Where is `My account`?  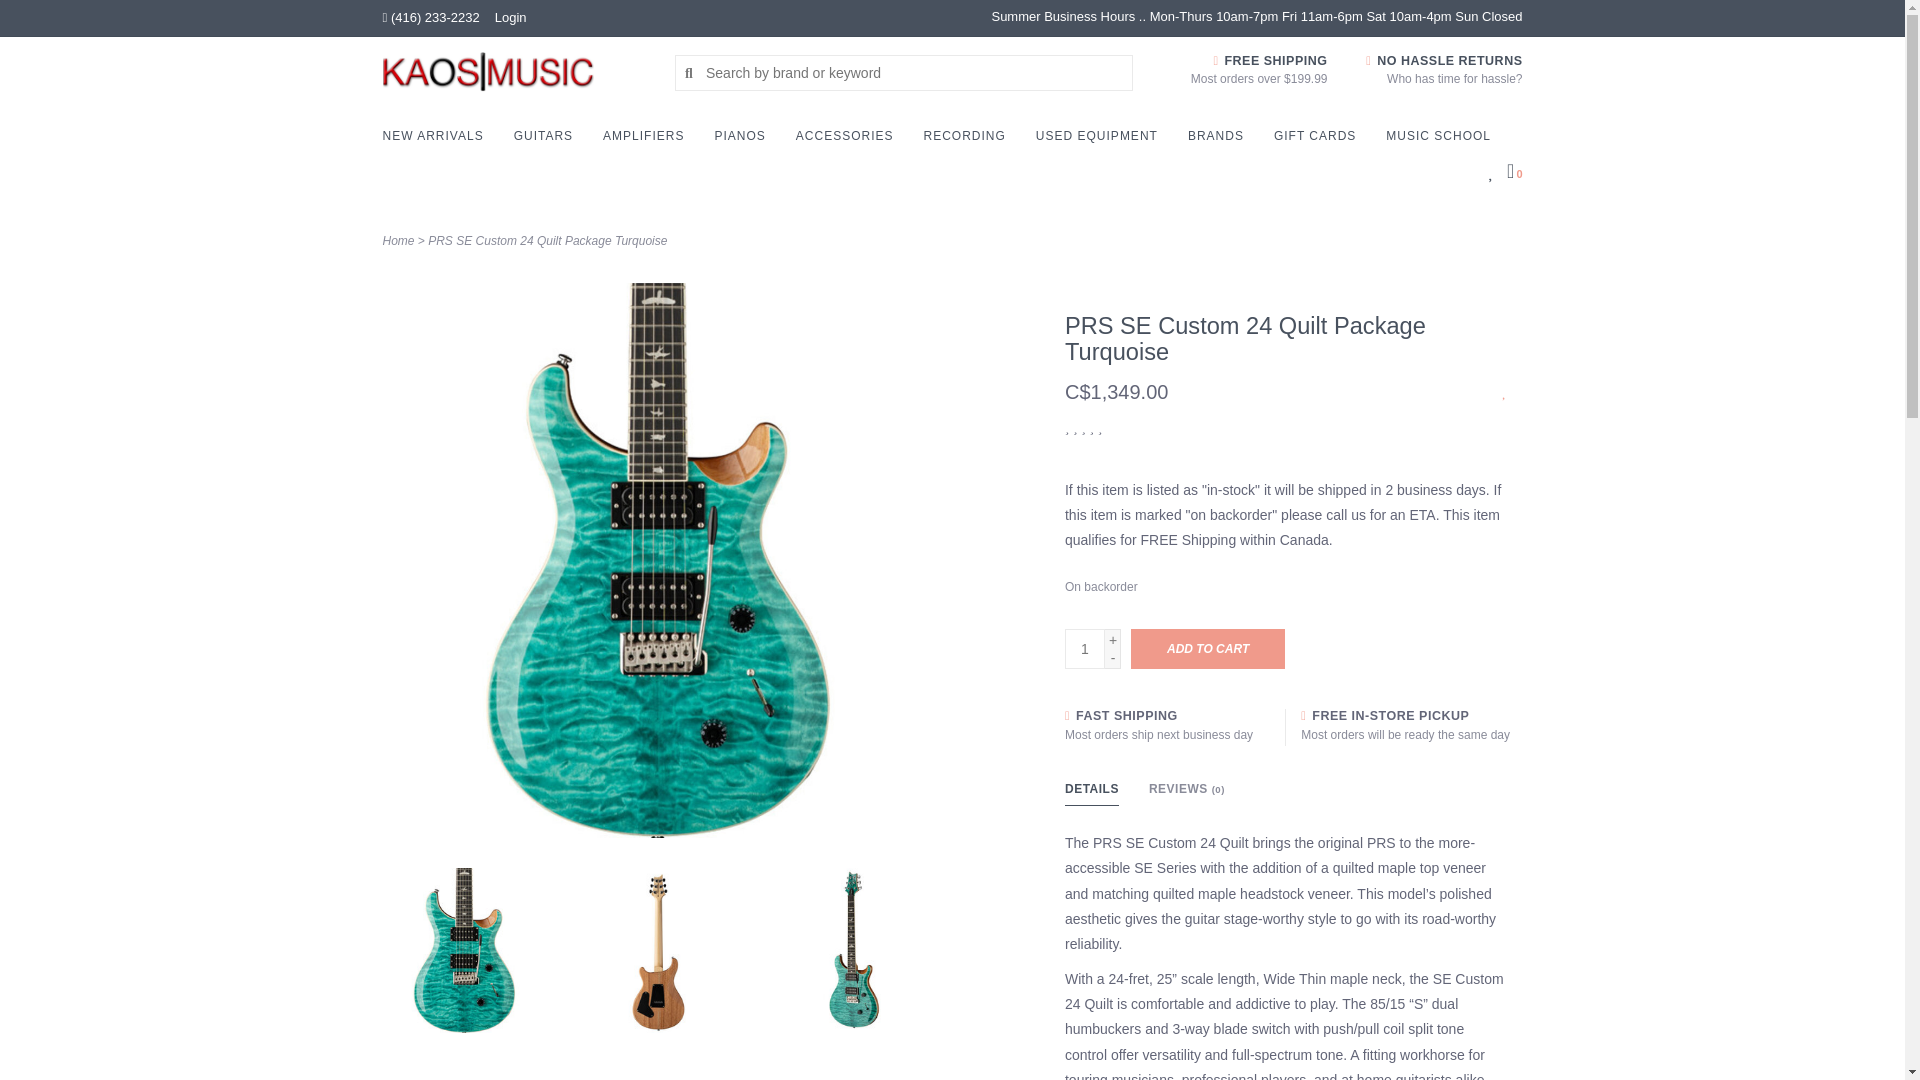 My account is located at coordinates (510, 16).